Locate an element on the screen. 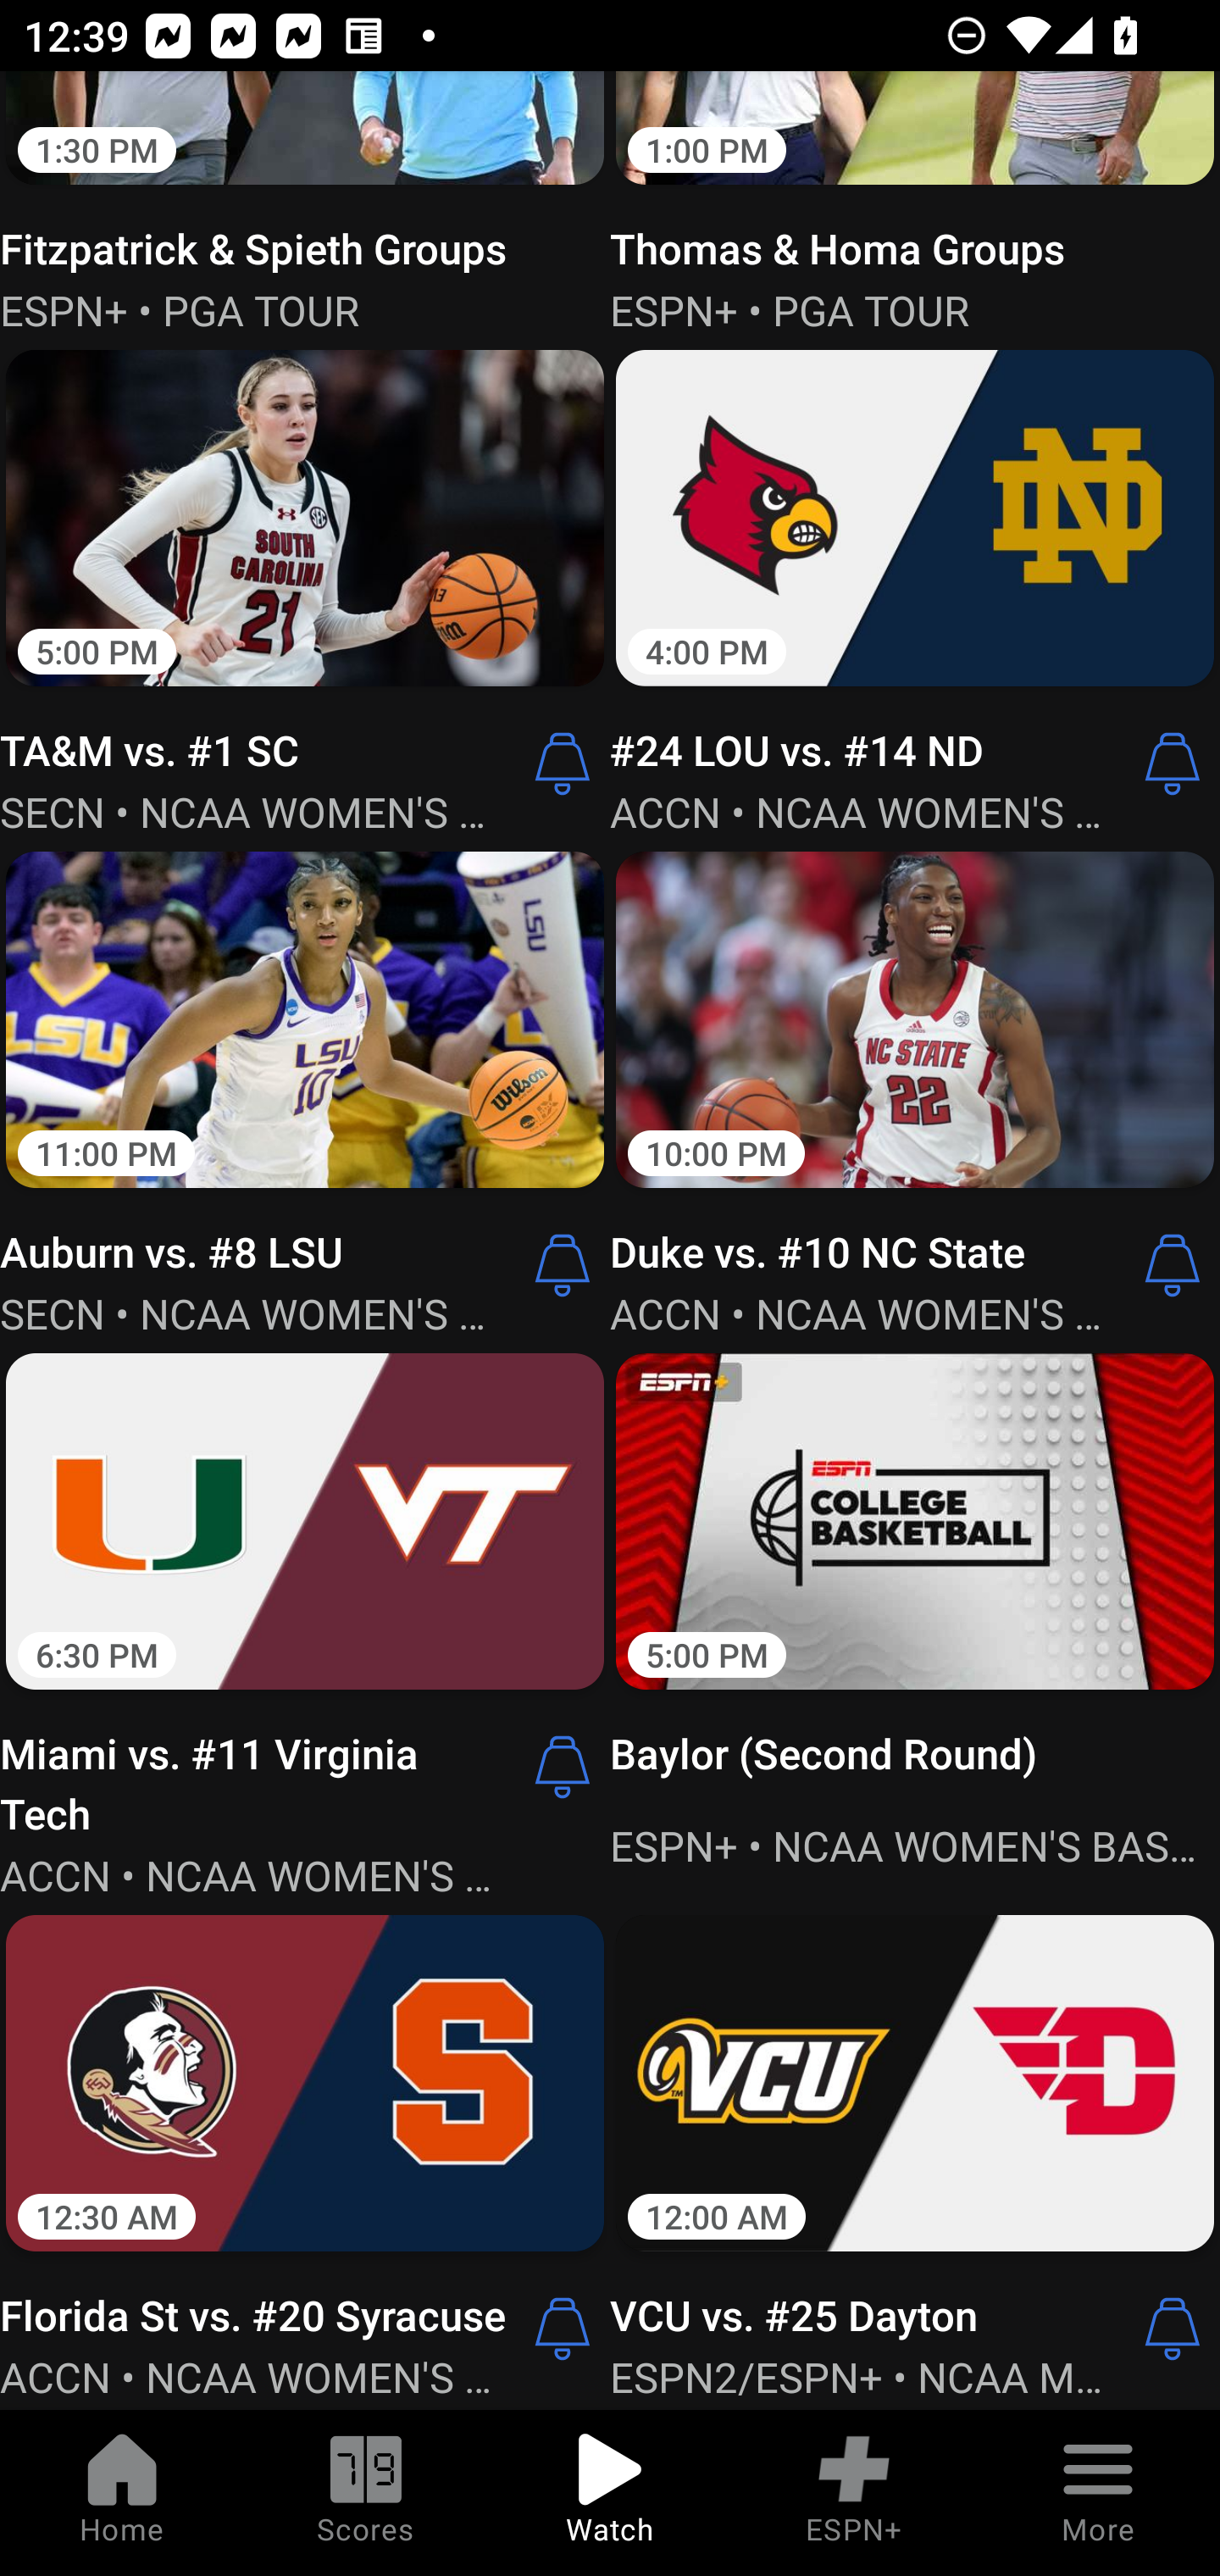 Image resolution: width=1220 pixels, height=2576 pixels. Alerts is located at coordinates (1173, 763).